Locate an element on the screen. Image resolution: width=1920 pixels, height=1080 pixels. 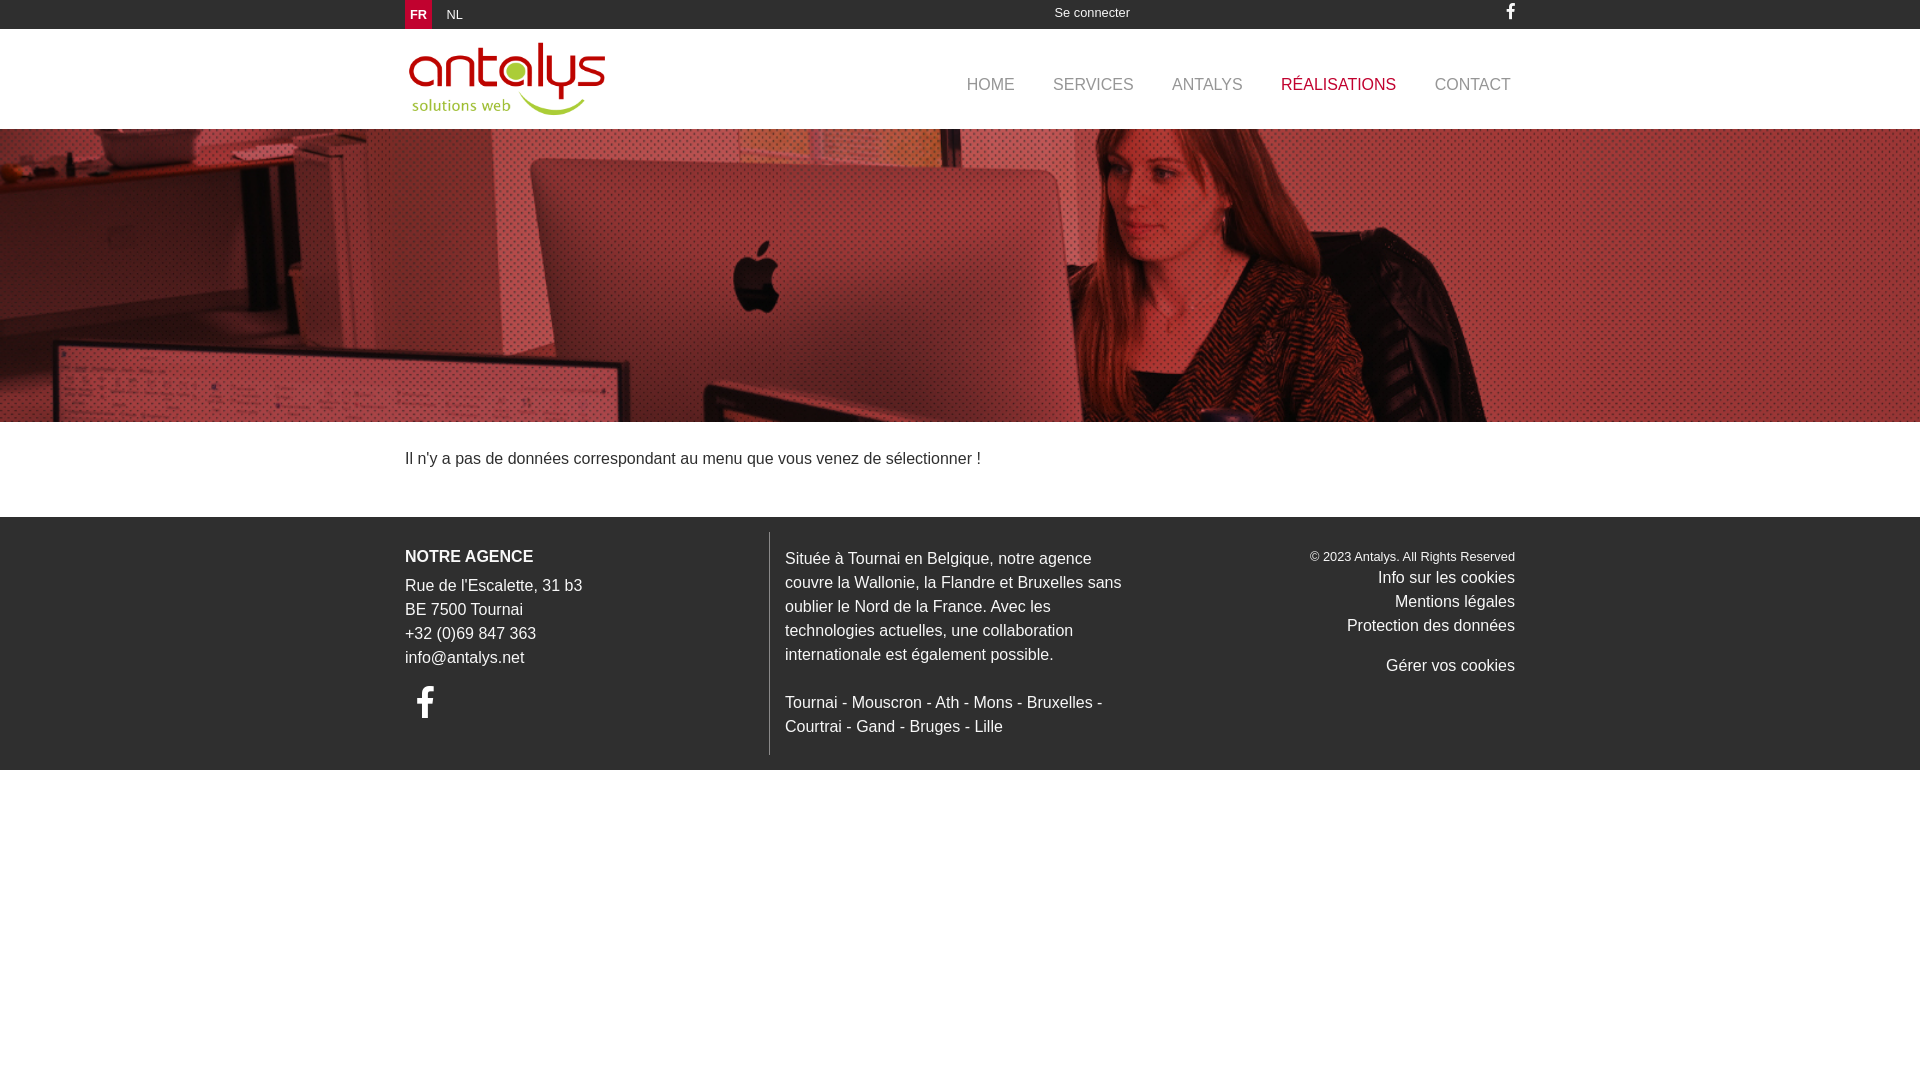
HOME is located at coordinates (991, 85).